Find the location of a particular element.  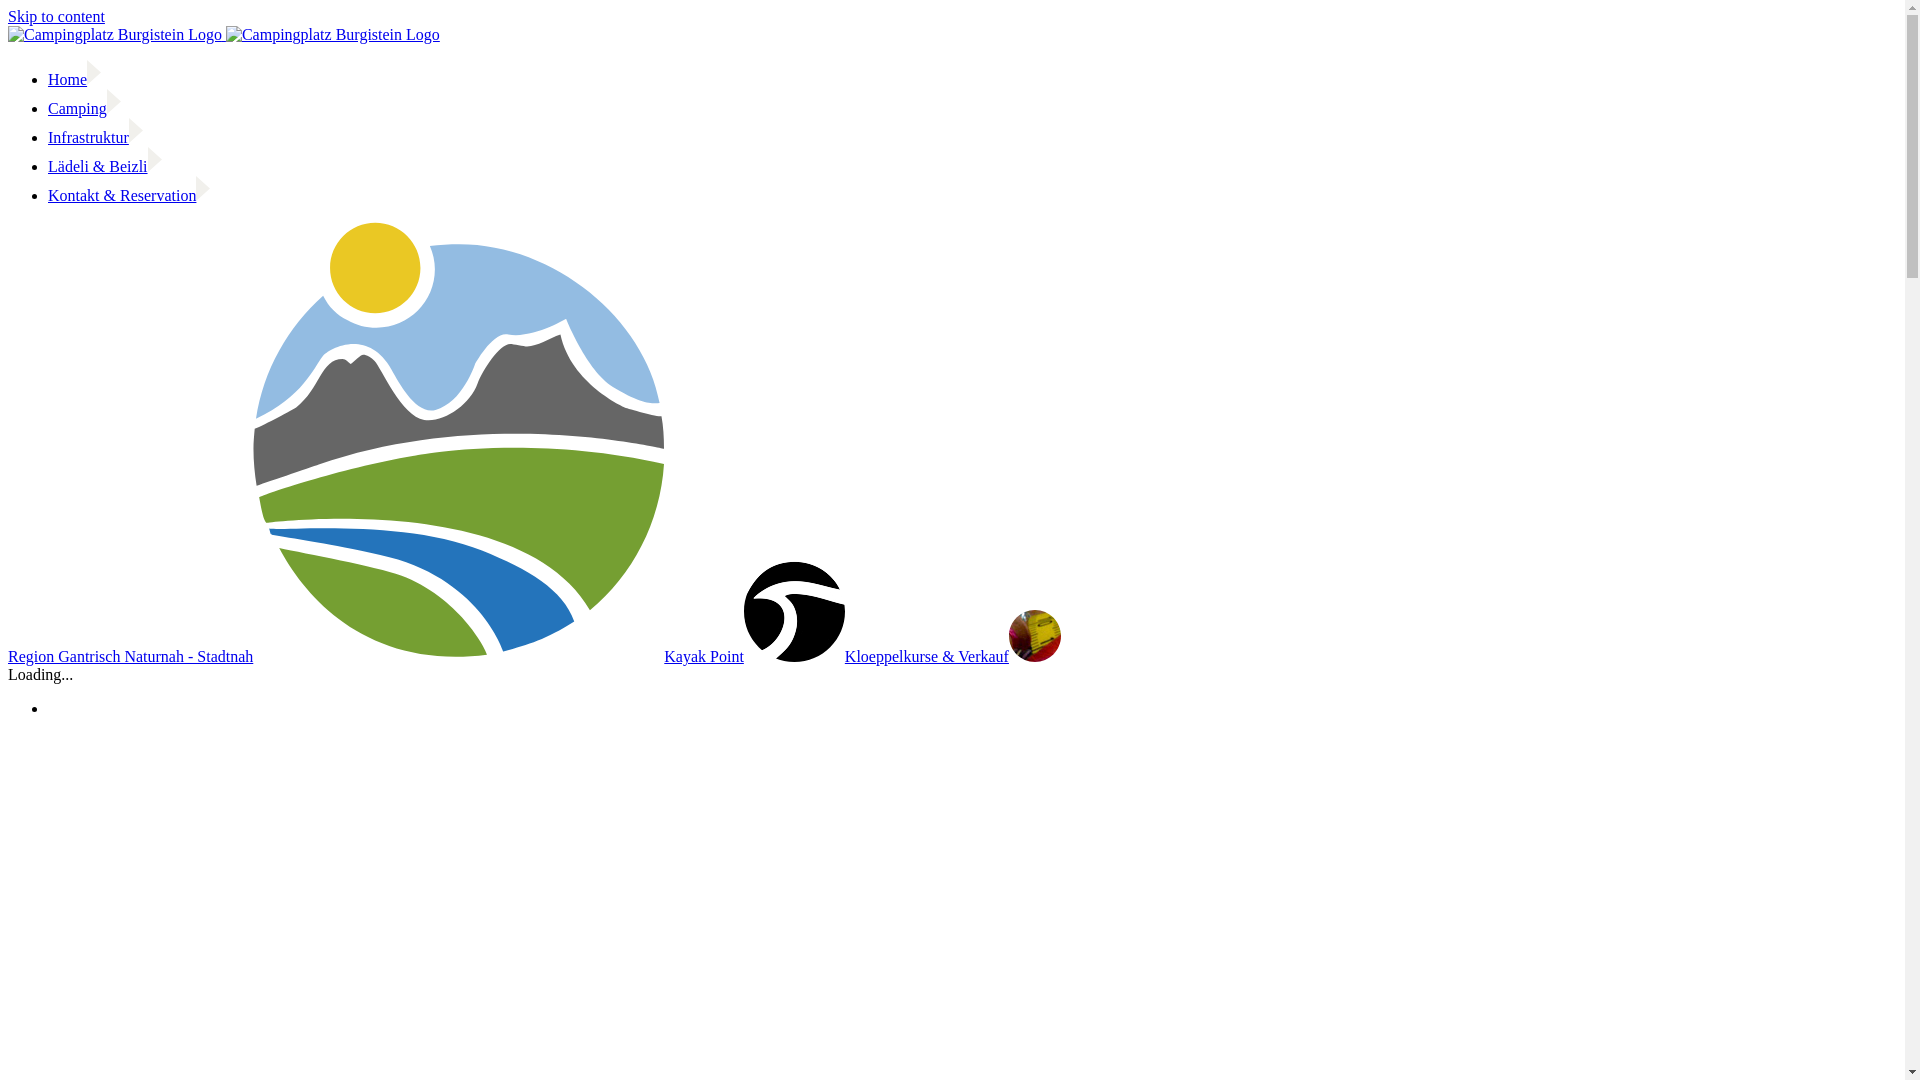

Camping is located at coordinates (84, 108).